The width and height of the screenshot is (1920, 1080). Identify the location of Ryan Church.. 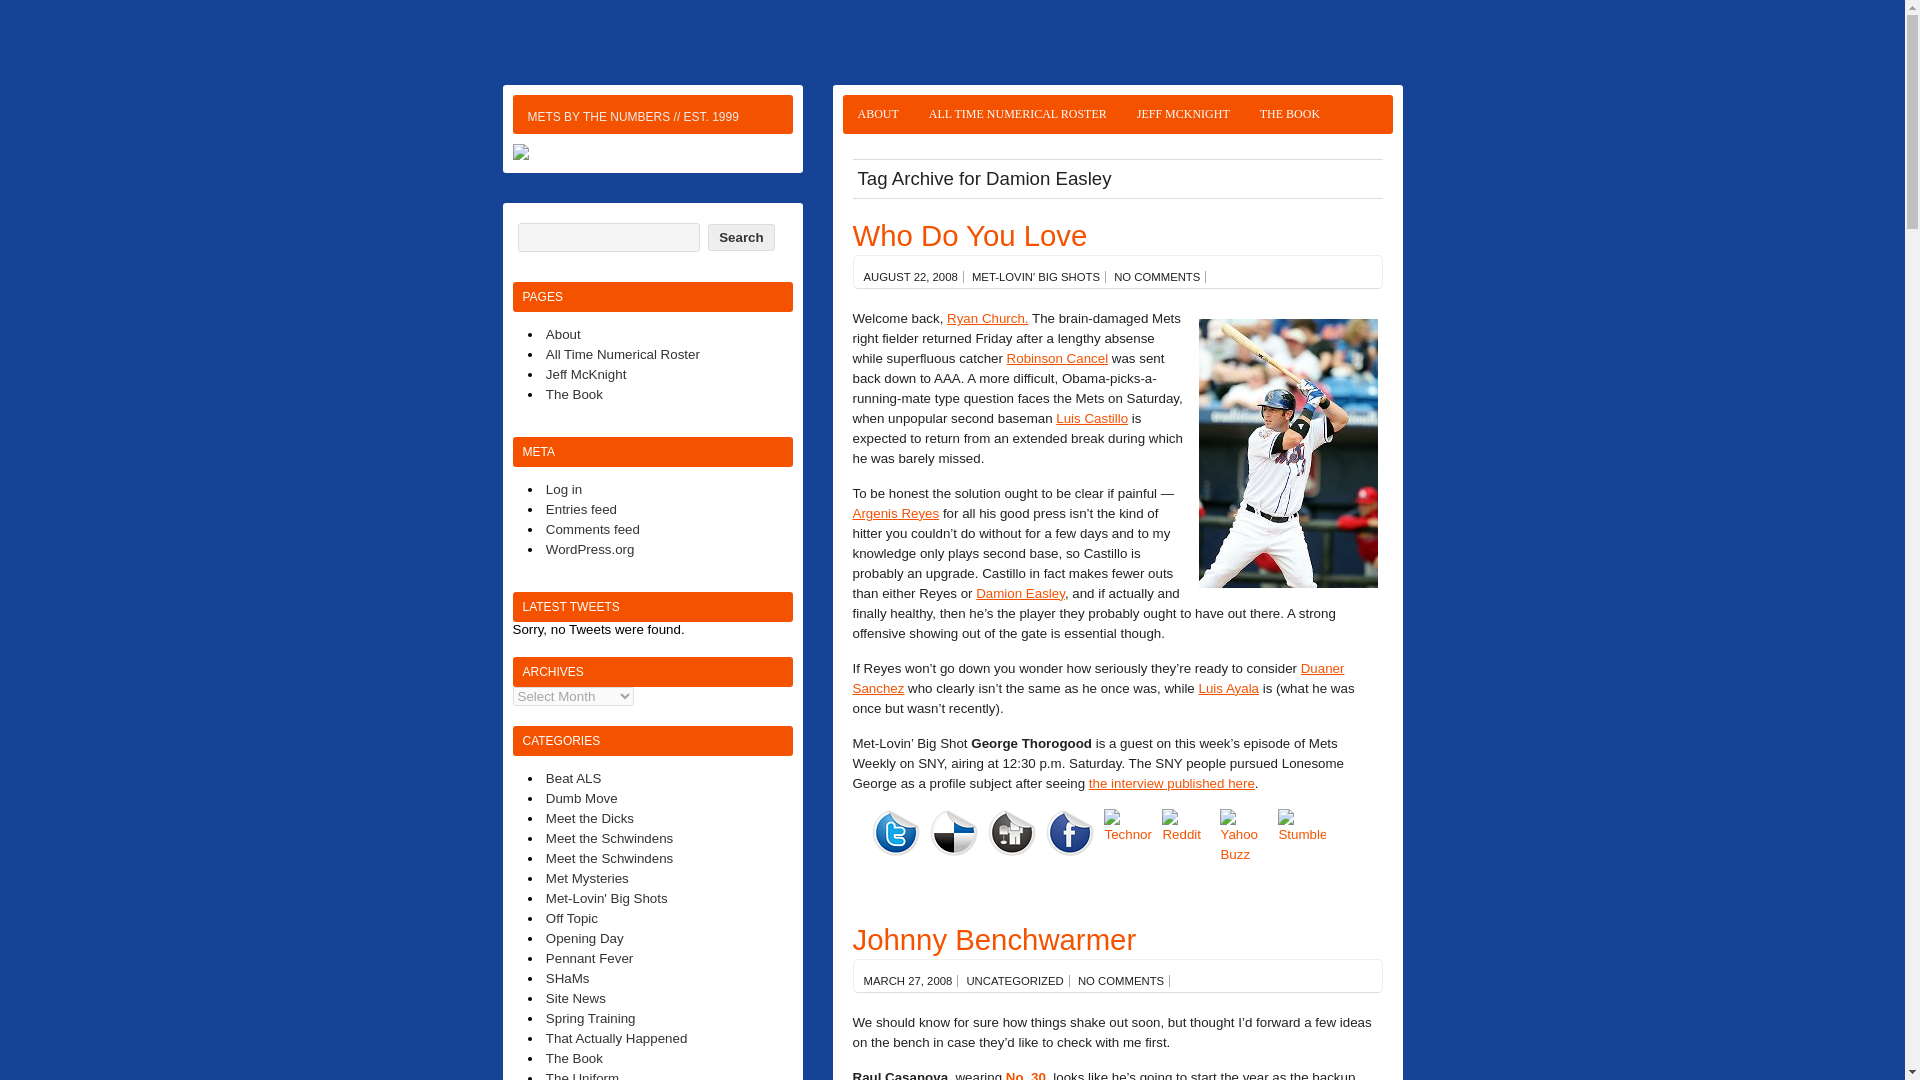
(988, 318).